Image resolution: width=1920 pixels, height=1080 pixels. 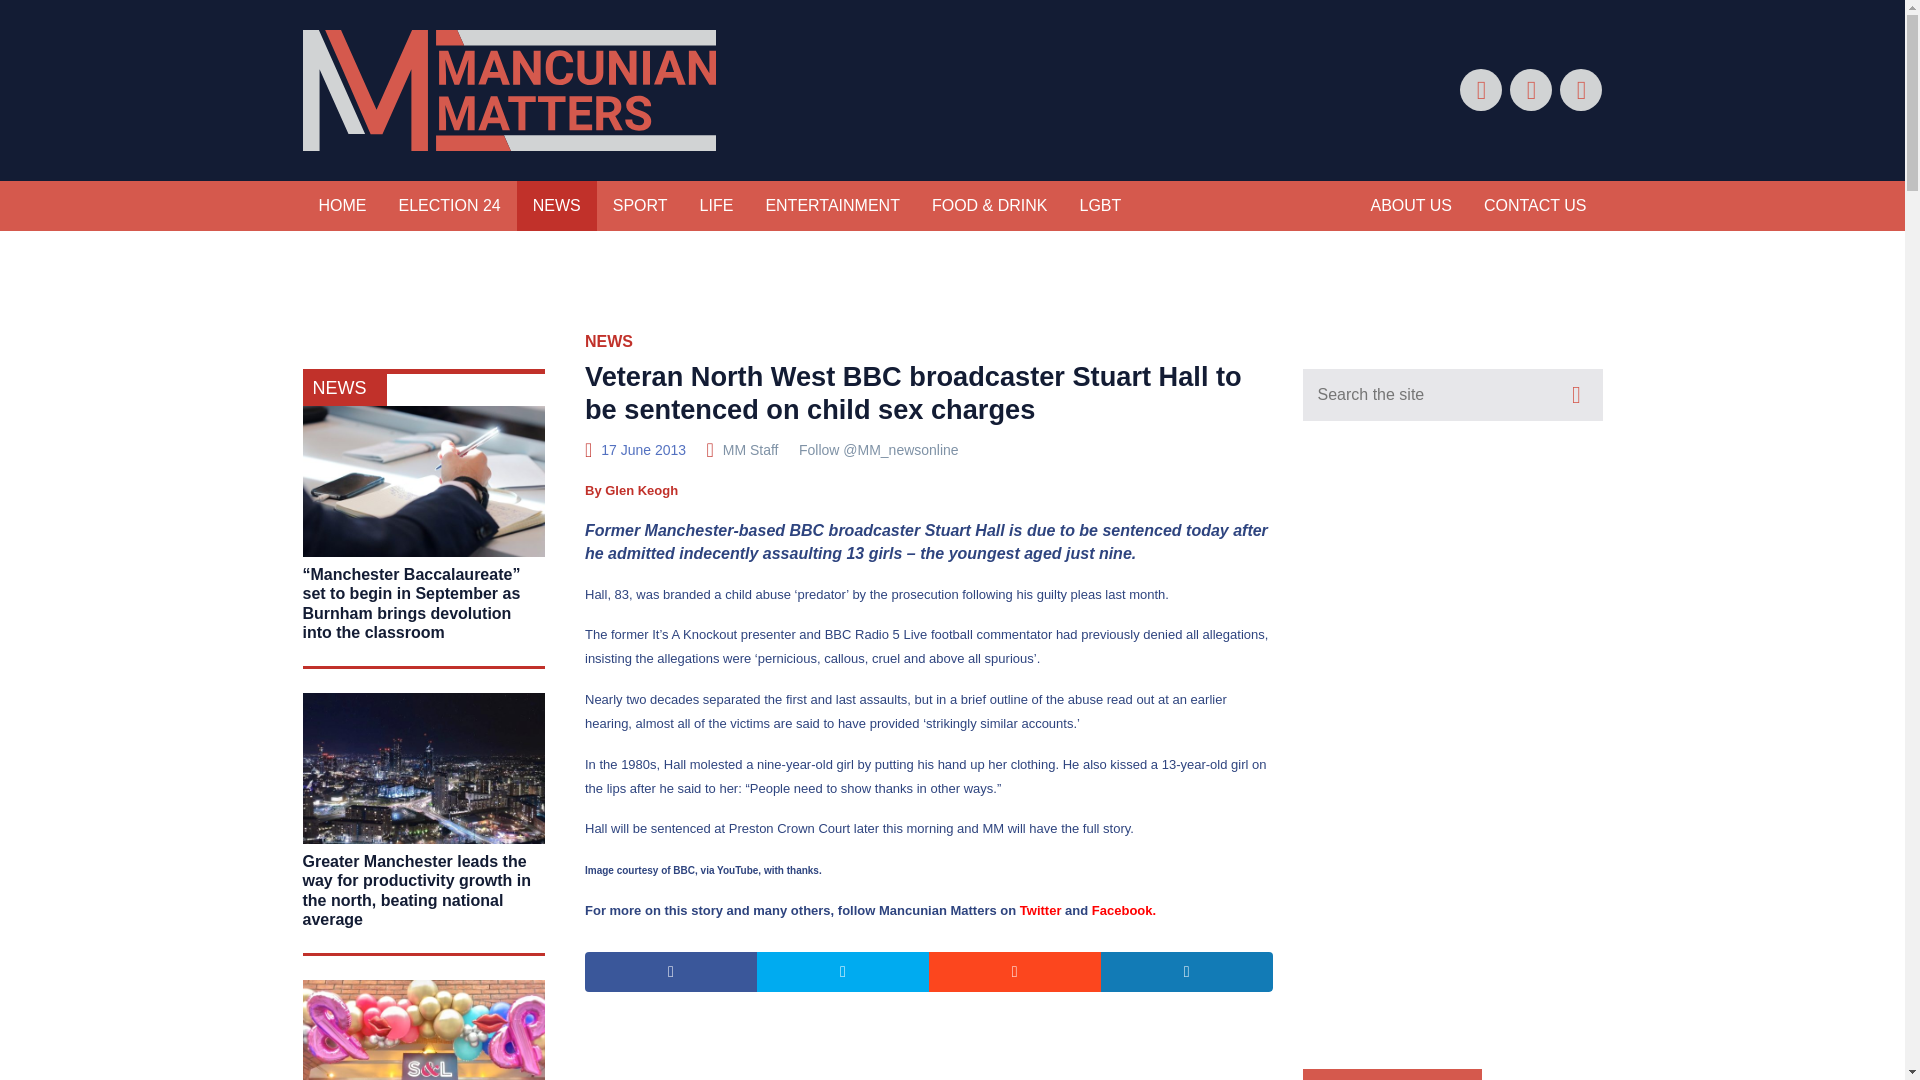 I want to click on News, so click(x=556, y=206).